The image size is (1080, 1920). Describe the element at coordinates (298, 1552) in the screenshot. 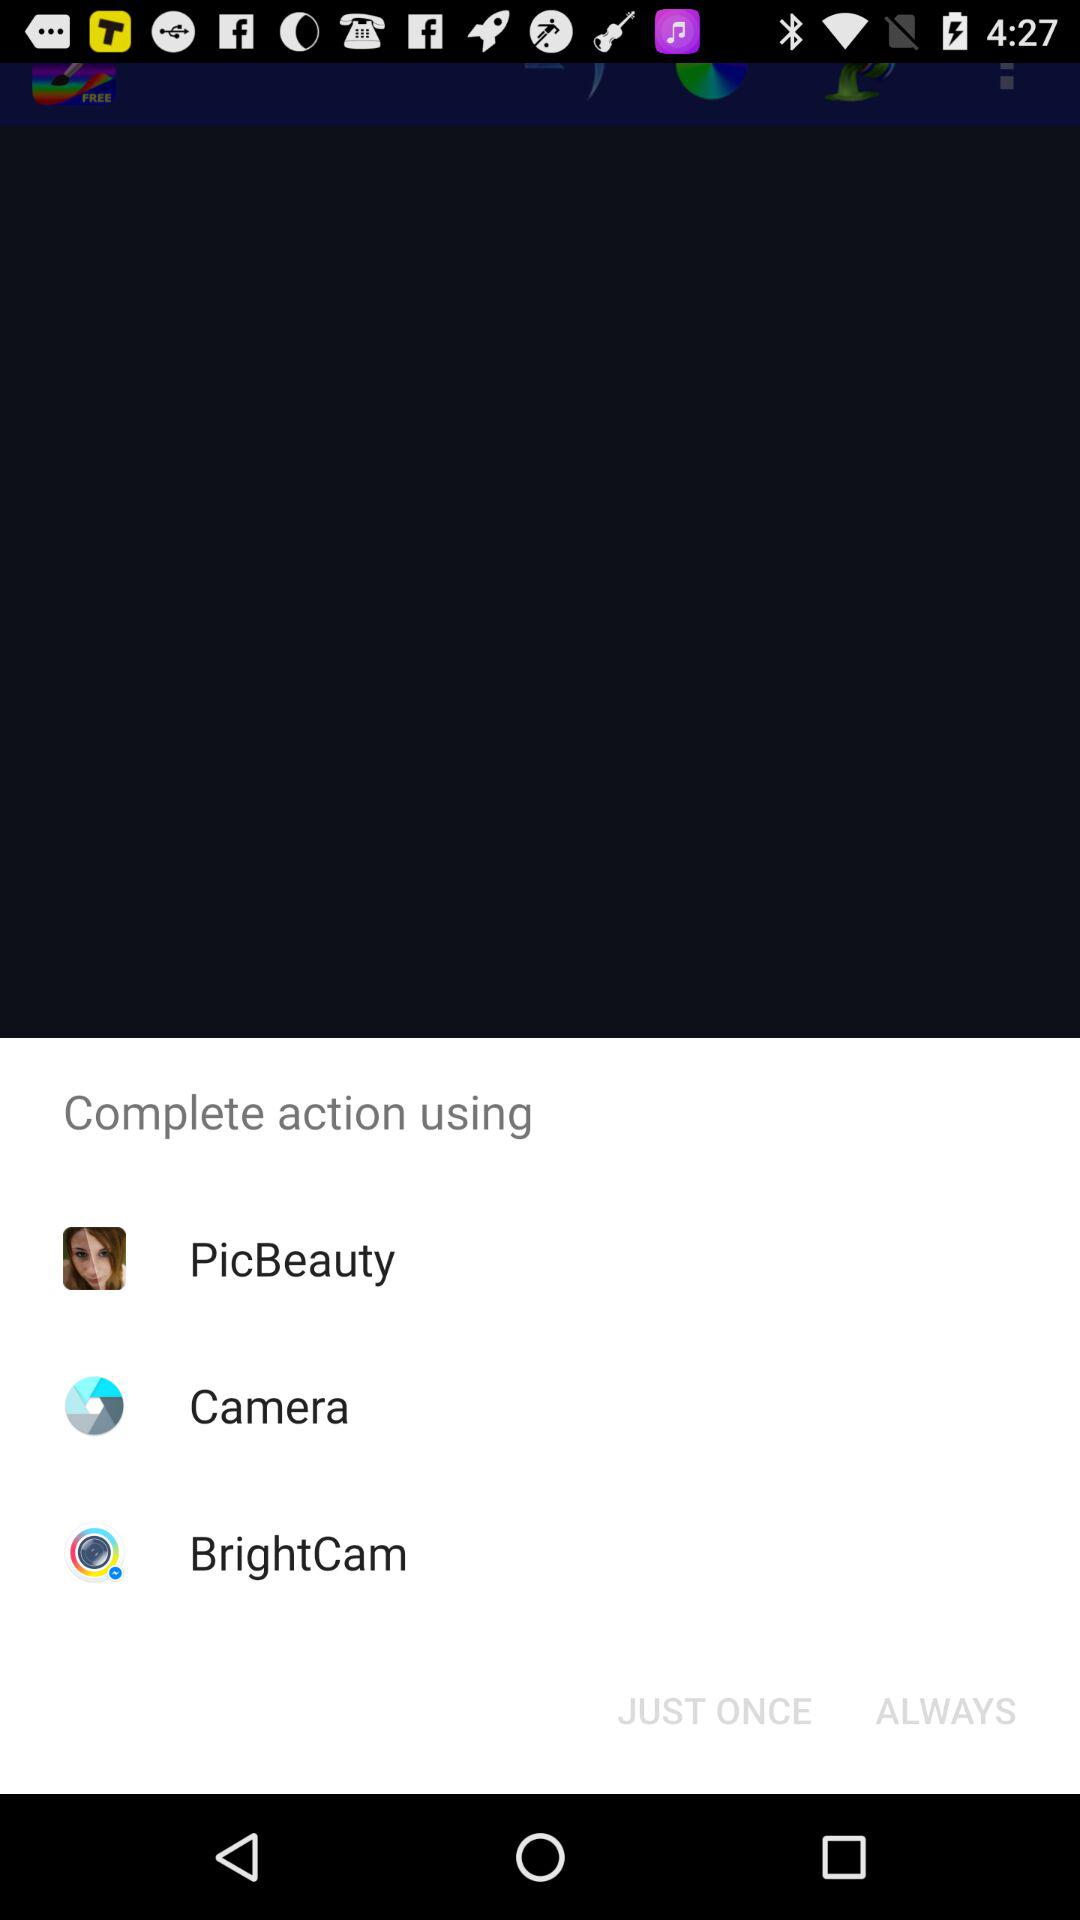

I see `select the app below the camera icon` at that location.